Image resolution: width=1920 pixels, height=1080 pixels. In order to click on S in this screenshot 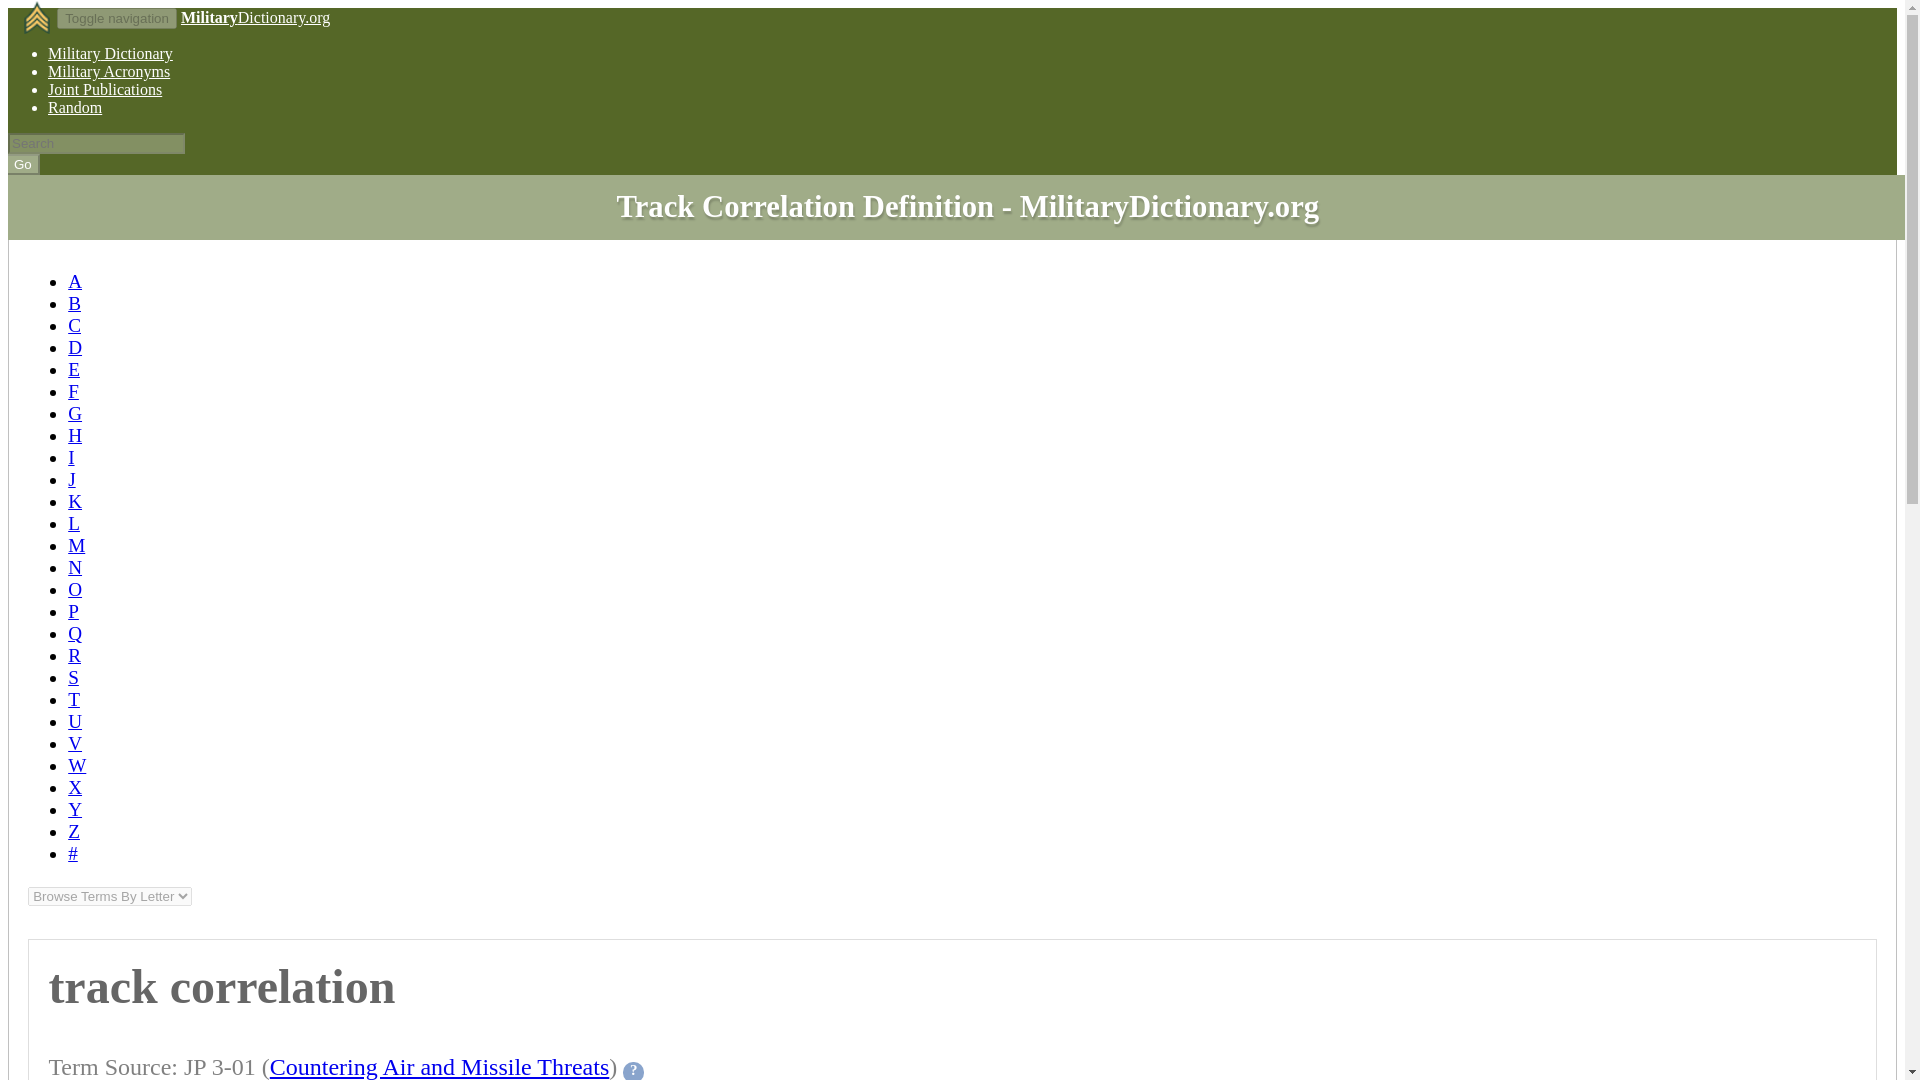, I will do `click(72, 677)`.